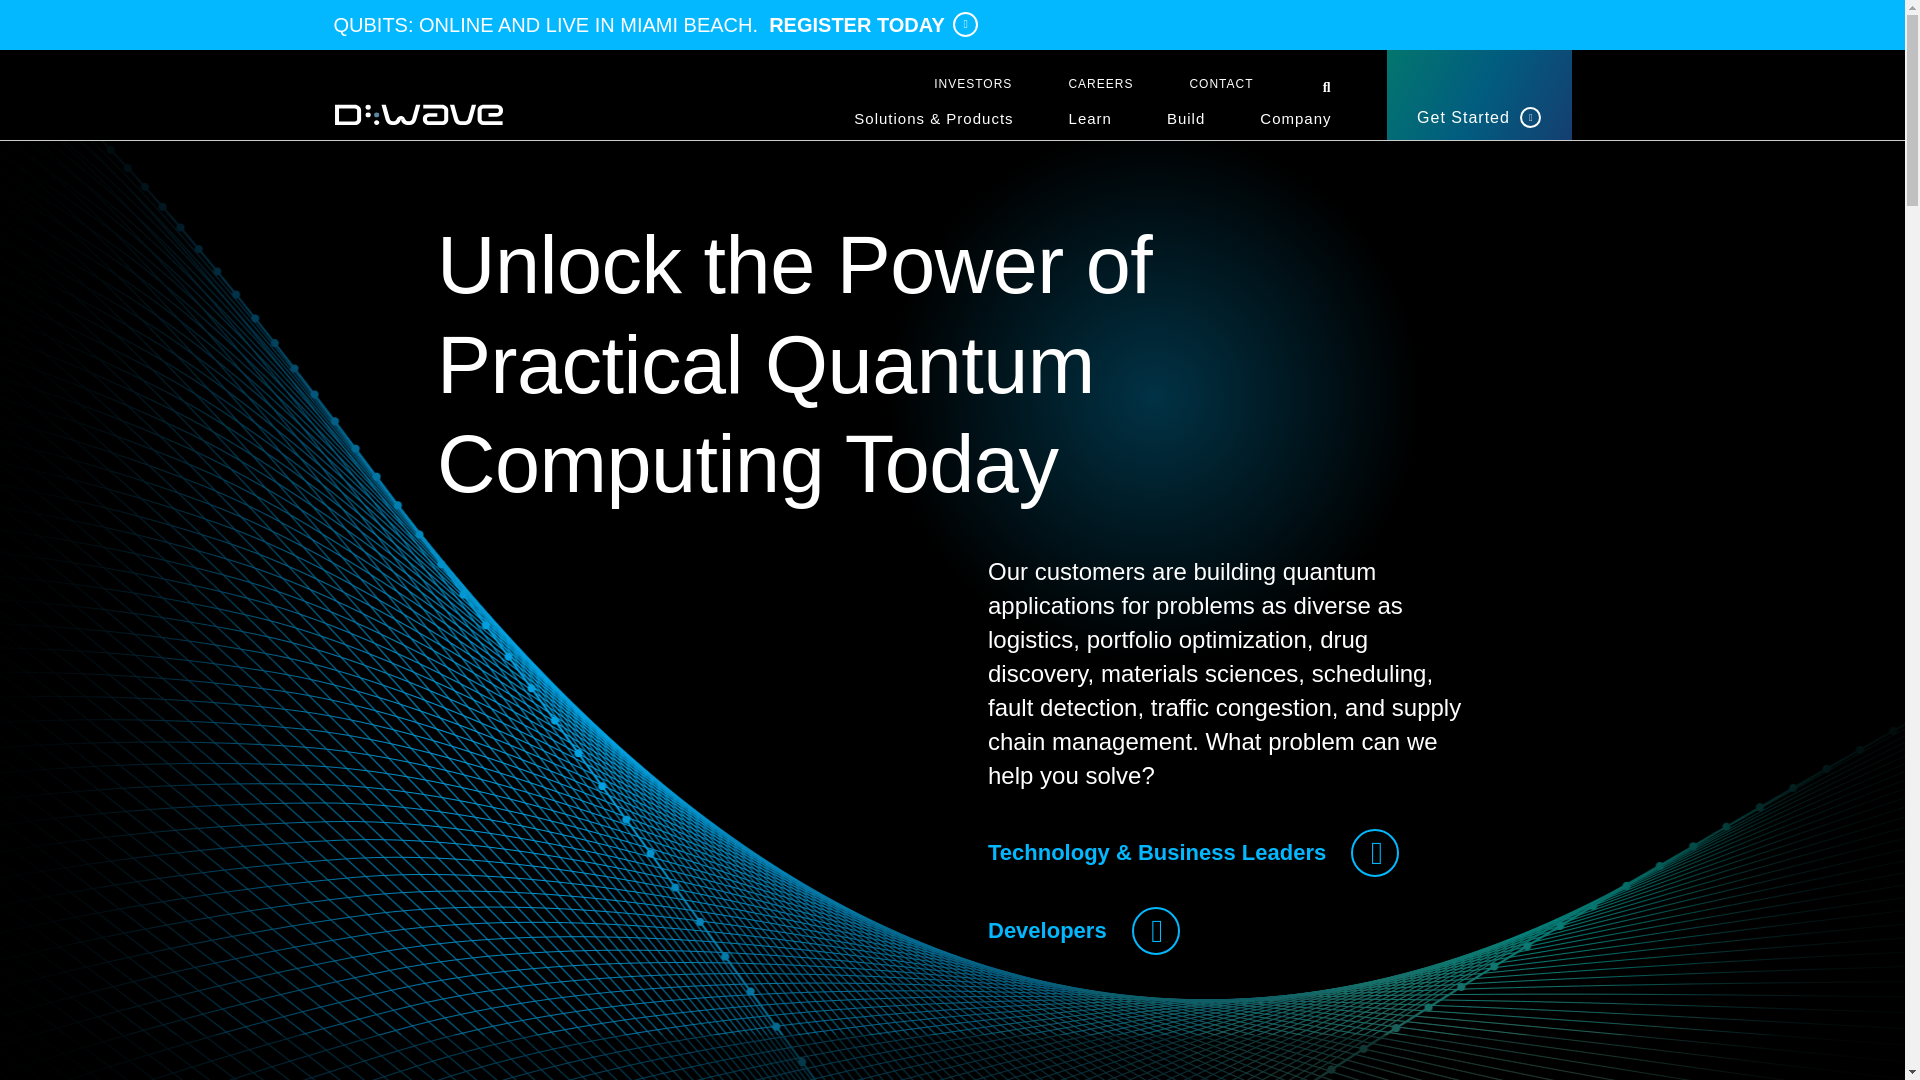 This screenshot has height=1080, width=1920. What do you see at coordinates (1090, 125) in the screenshot?
I see `Learn` at bounding box center [1090, 125].